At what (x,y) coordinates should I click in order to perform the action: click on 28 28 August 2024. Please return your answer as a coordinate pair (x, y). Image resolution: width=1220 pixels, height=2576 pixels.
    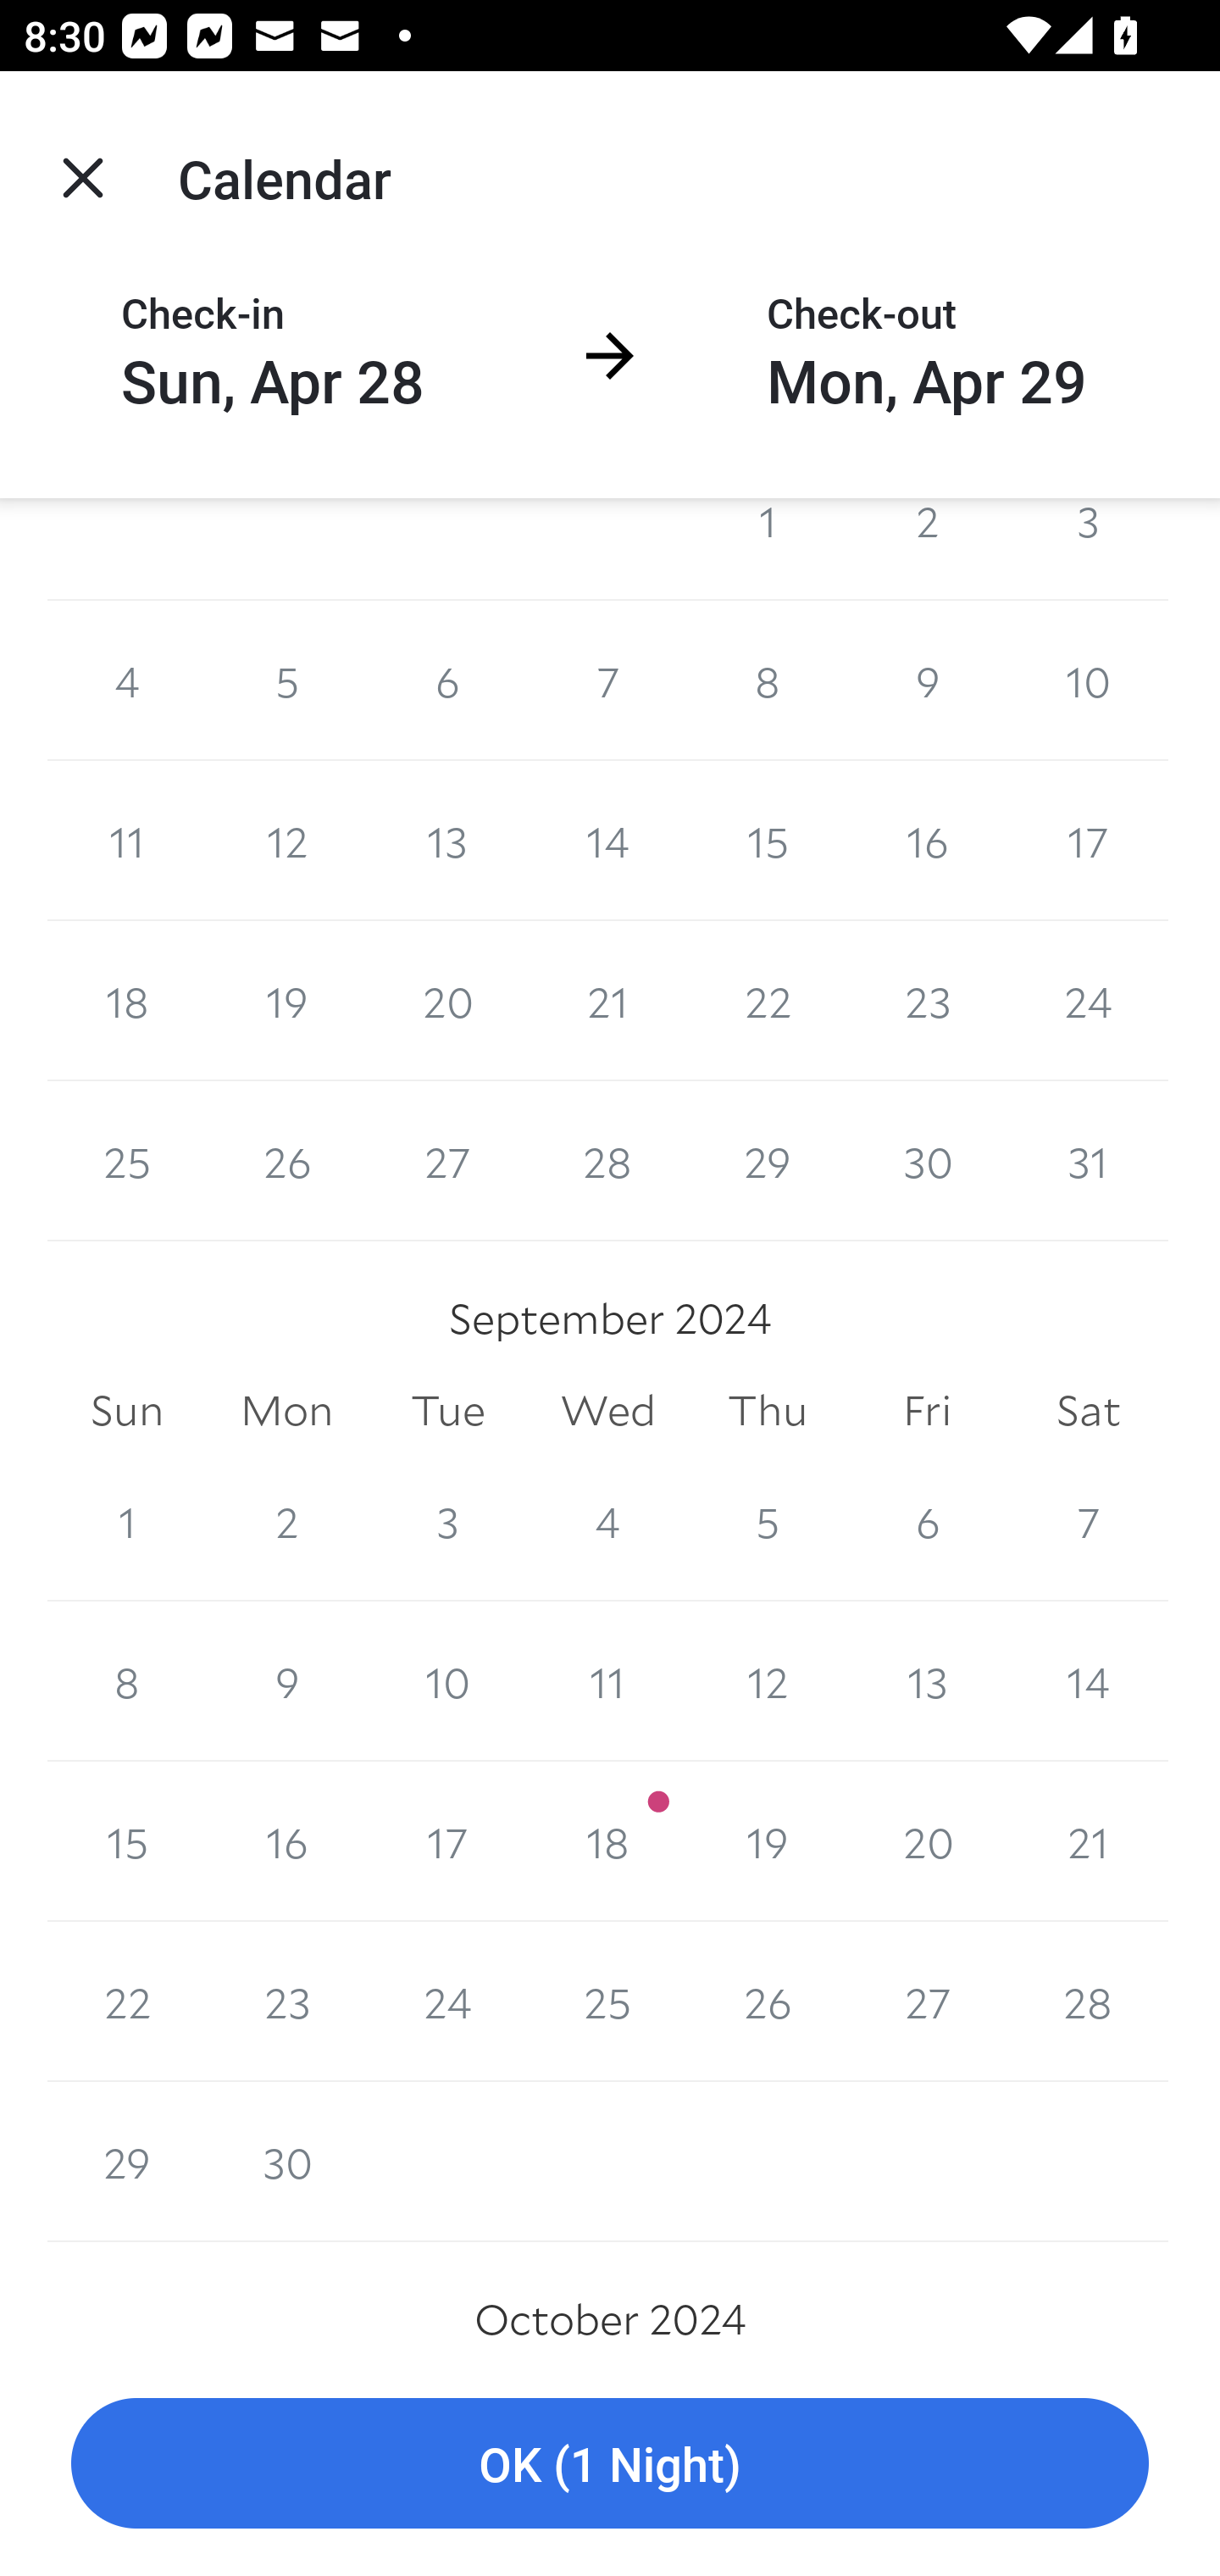
    Looking at the image, I should click on (608, 1161).